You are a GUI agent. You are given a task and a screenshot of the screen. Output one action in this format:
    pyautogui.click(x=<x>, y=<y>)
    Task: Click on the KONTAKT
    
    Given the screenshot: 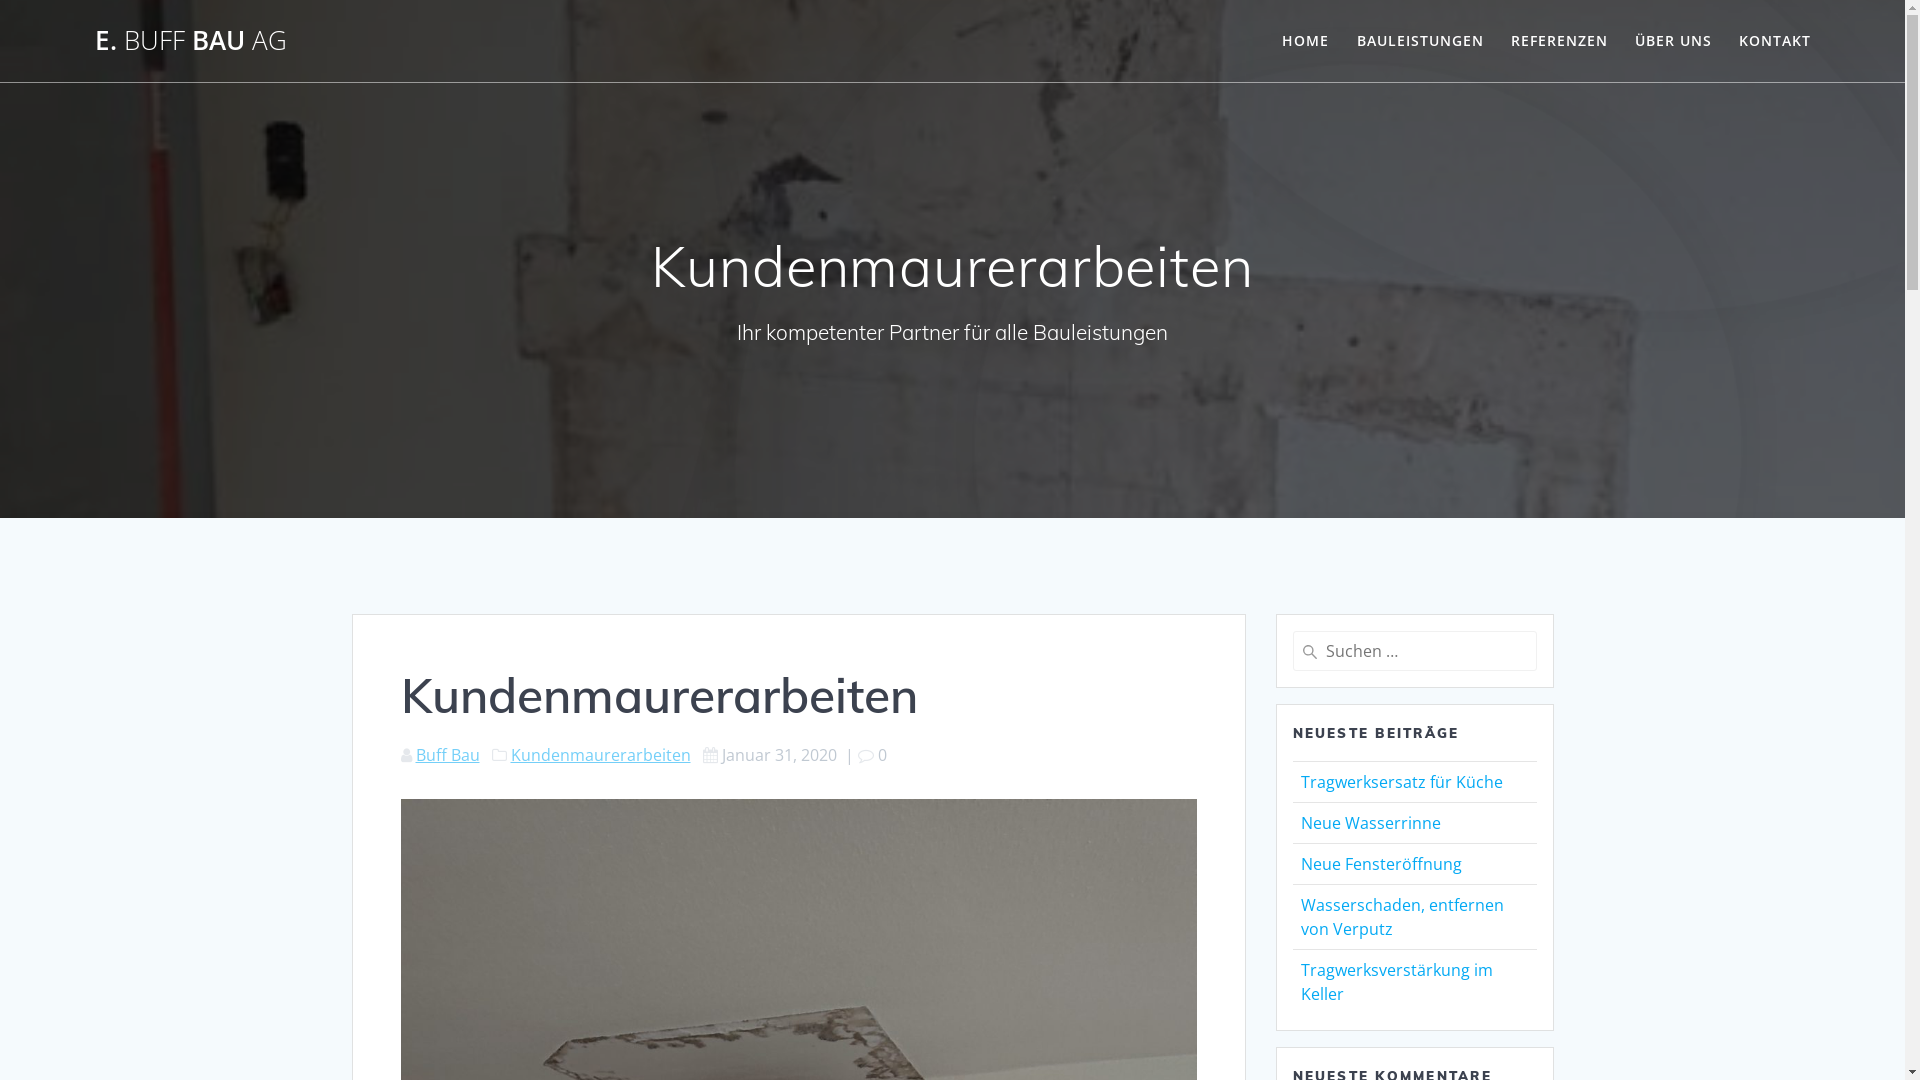 What is the action you would take?
    pyautogui.click(x=1775, y=41)
    